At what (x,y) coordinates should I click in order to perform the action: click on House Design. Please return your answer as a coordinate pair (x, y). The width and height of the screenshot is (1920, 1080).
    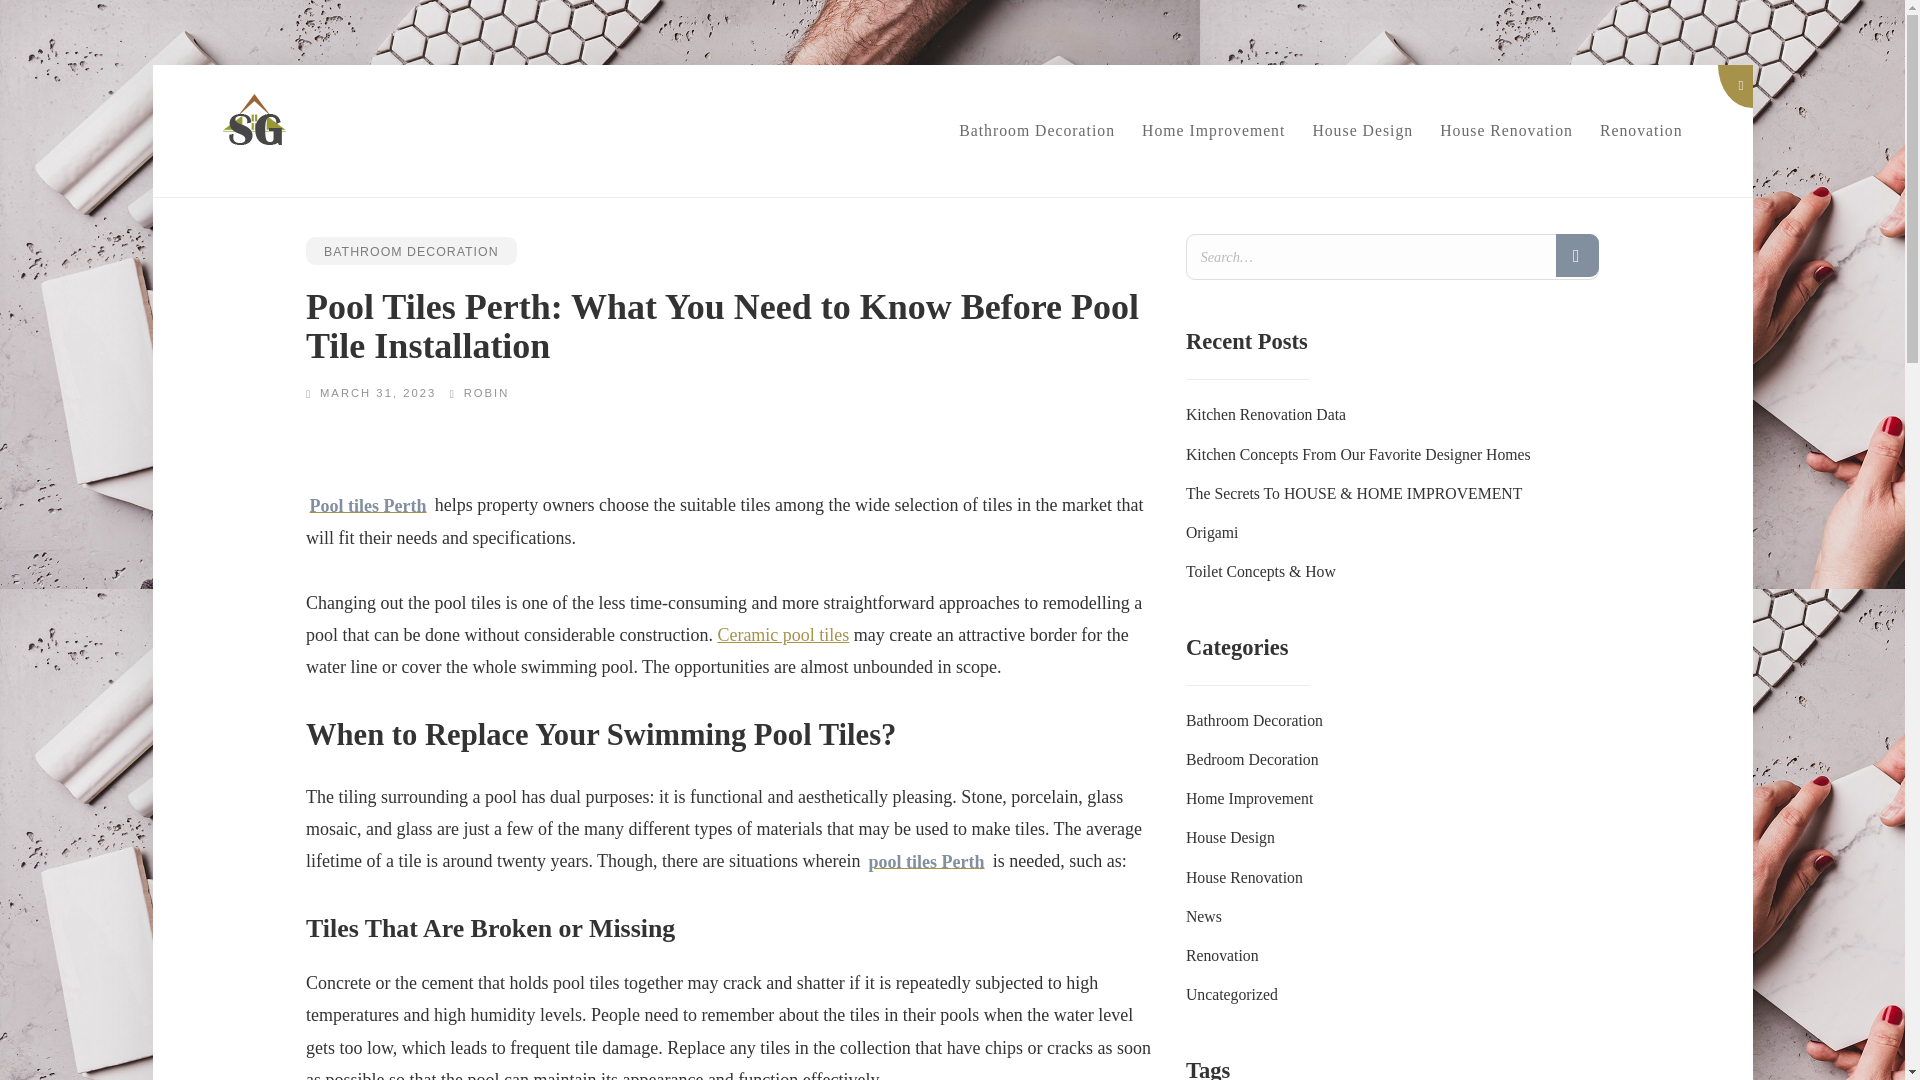
    Looking at the image, I should click on (1362, 130).